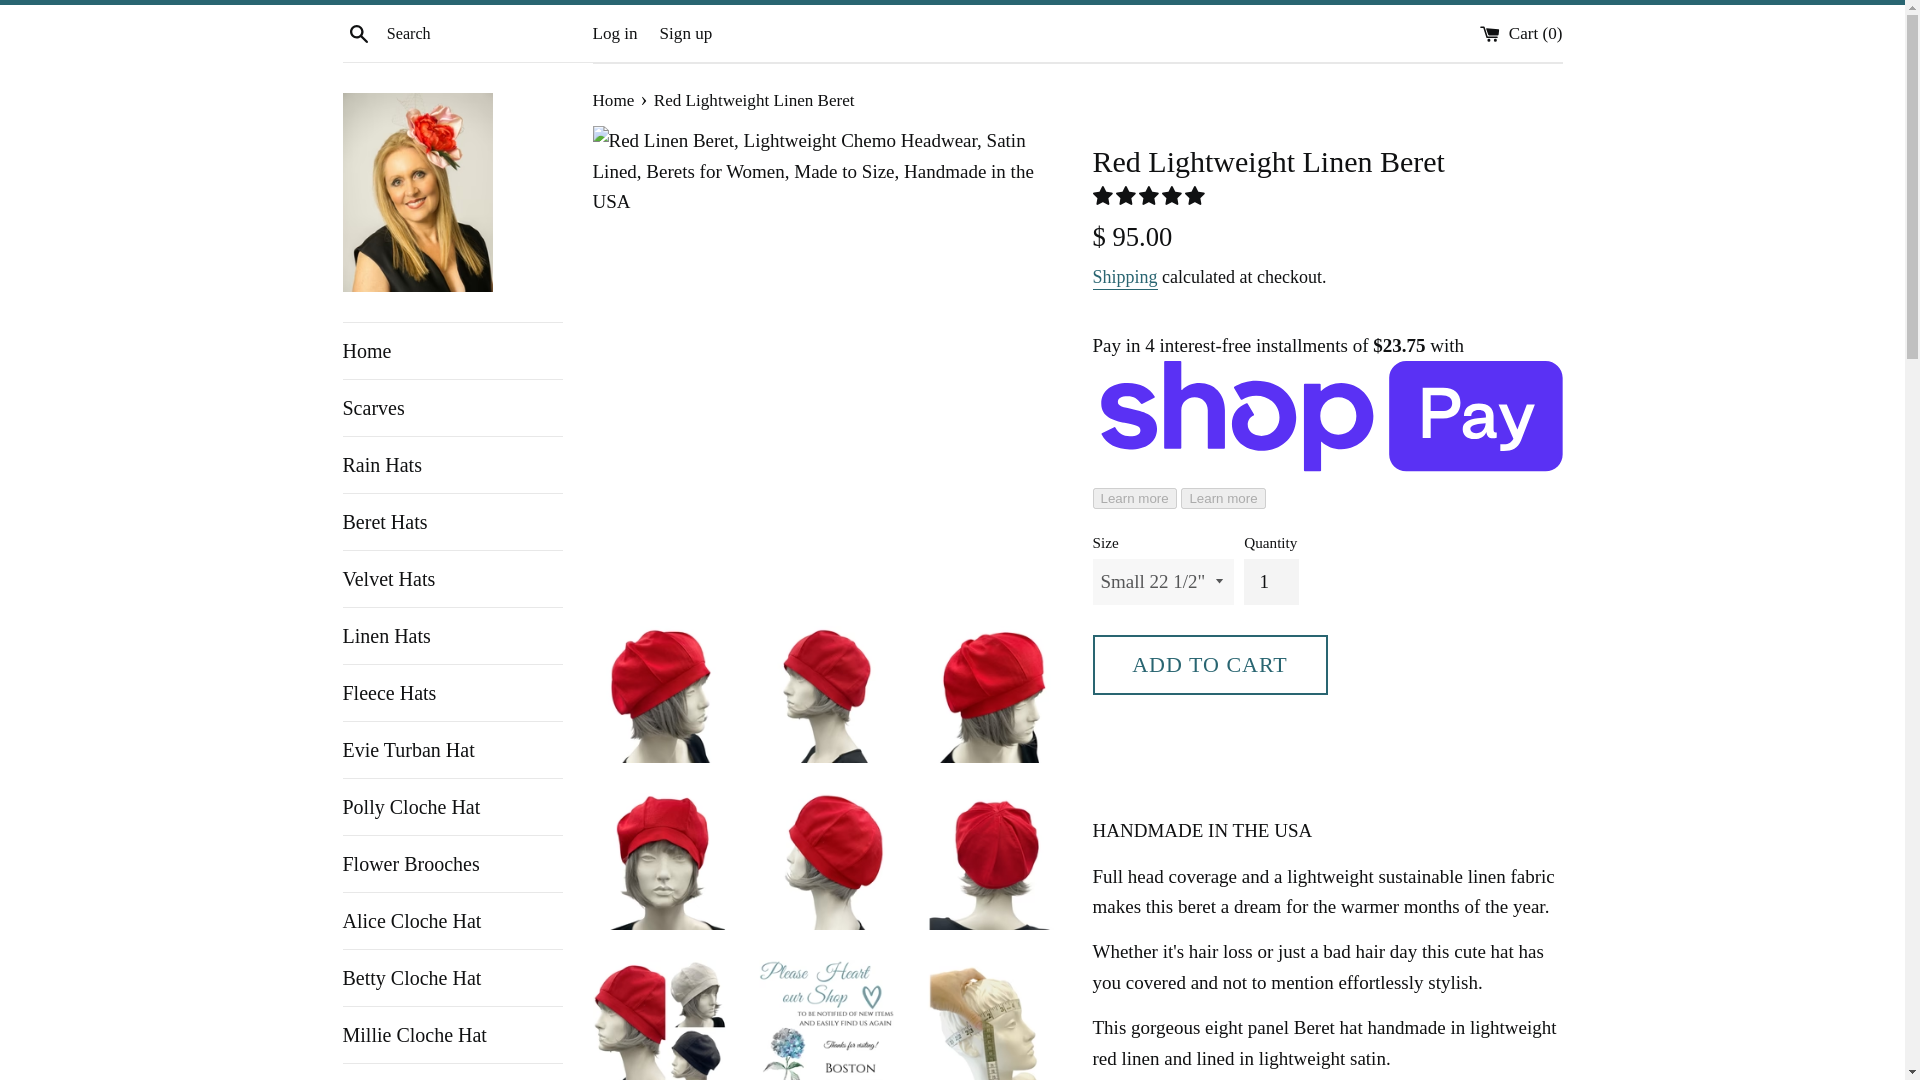 Image resolution: width=1920 pixels, height=1080 pixels. Describe the element at coordinates (452, 636) in the screenshot. I see `Linen Hats` at that location.